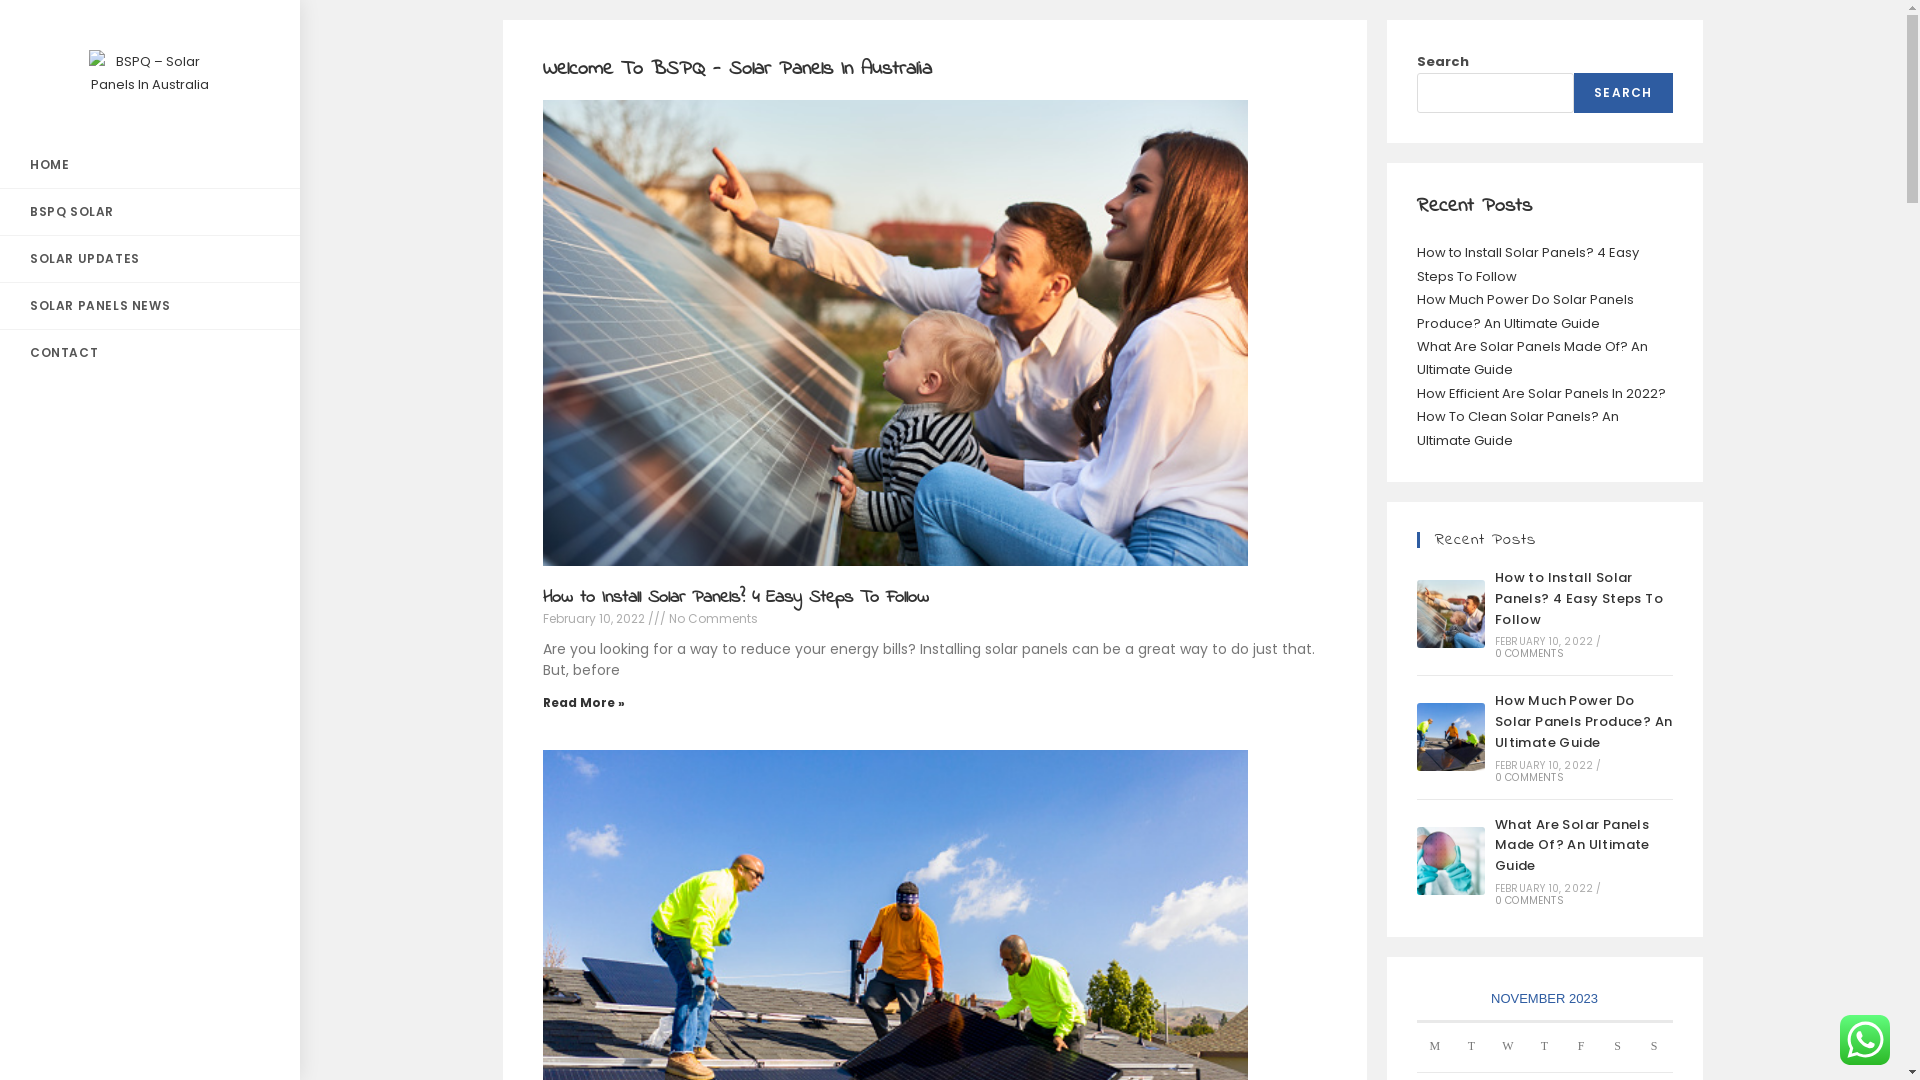 The width and height of the screenshot is (1920, 1080). I want to click on What Are Solar Panels Made Of? An Ultimate Guide, so click(1532, 358).